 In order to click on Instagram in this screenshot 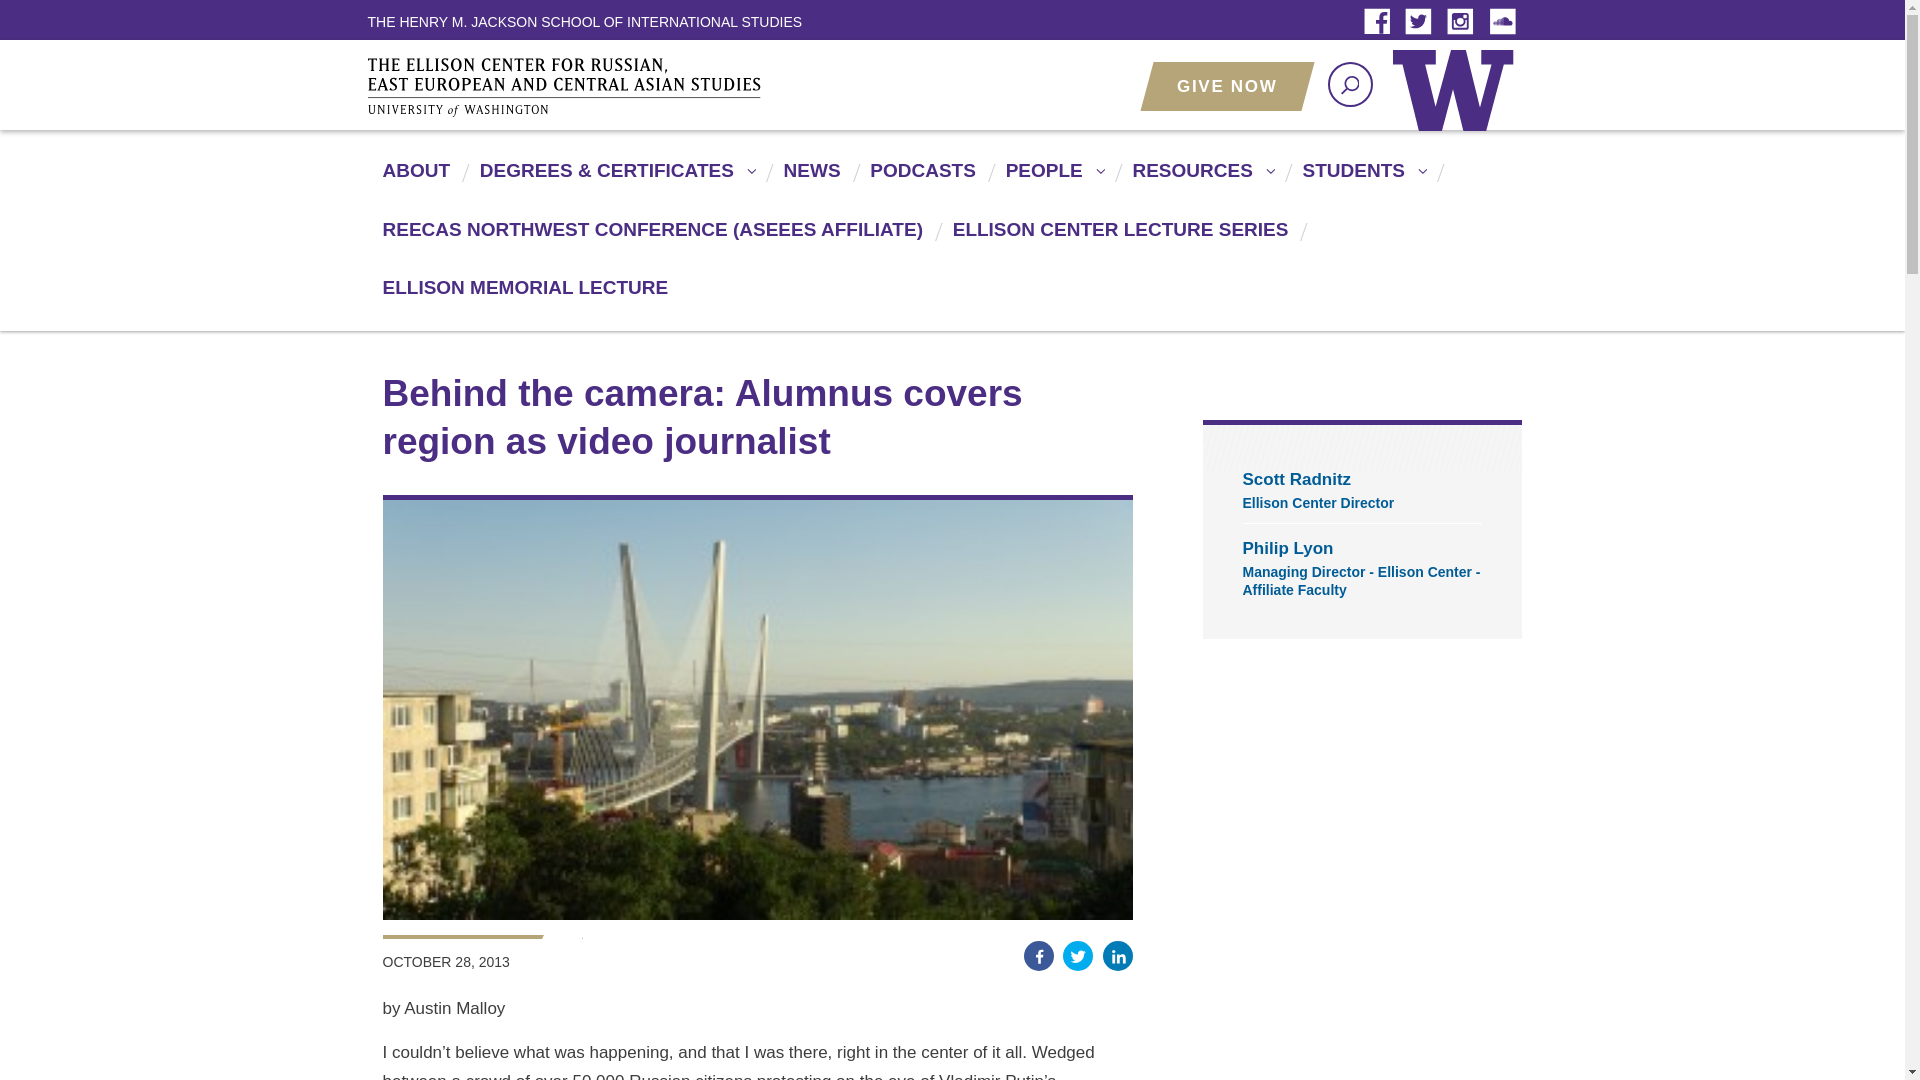, I will do `click(1464, 22)`.